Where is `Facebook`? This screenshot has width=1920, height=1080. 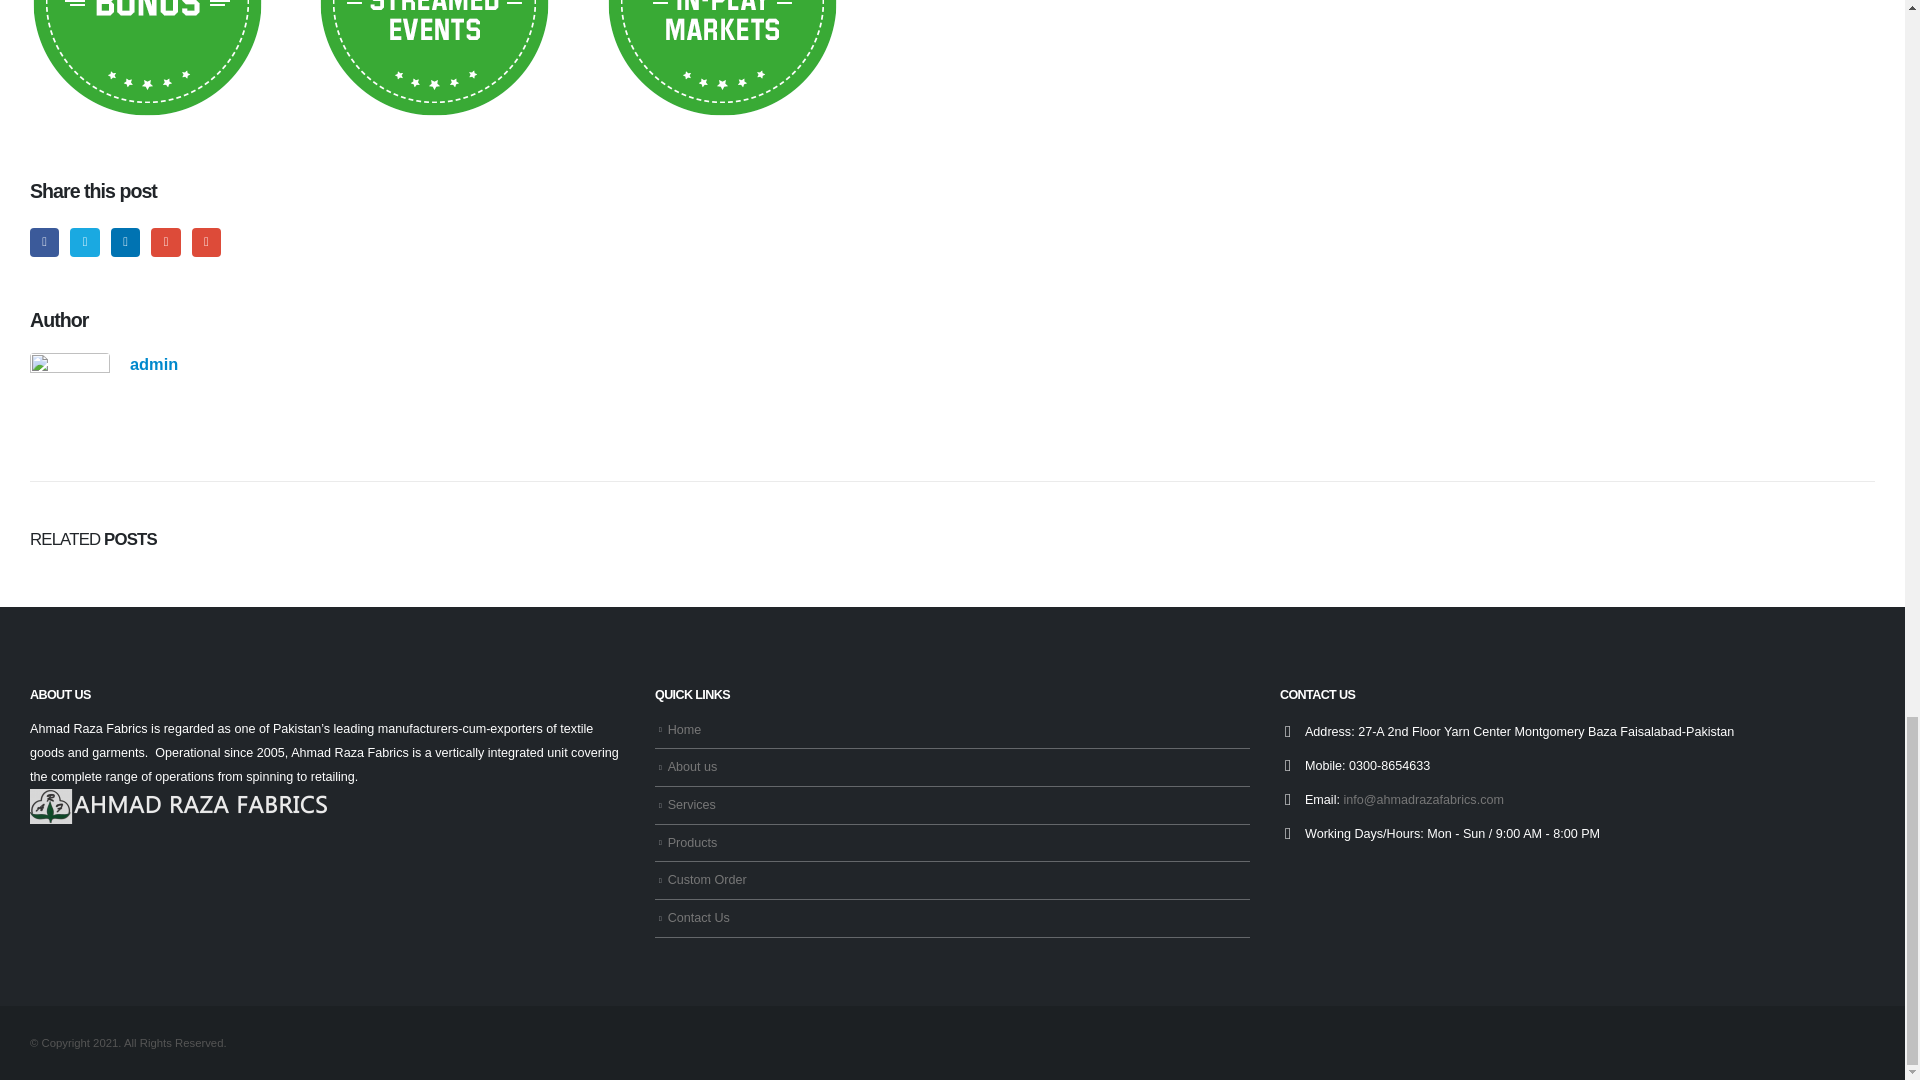 Facebook is located at coordinates (44, 242).